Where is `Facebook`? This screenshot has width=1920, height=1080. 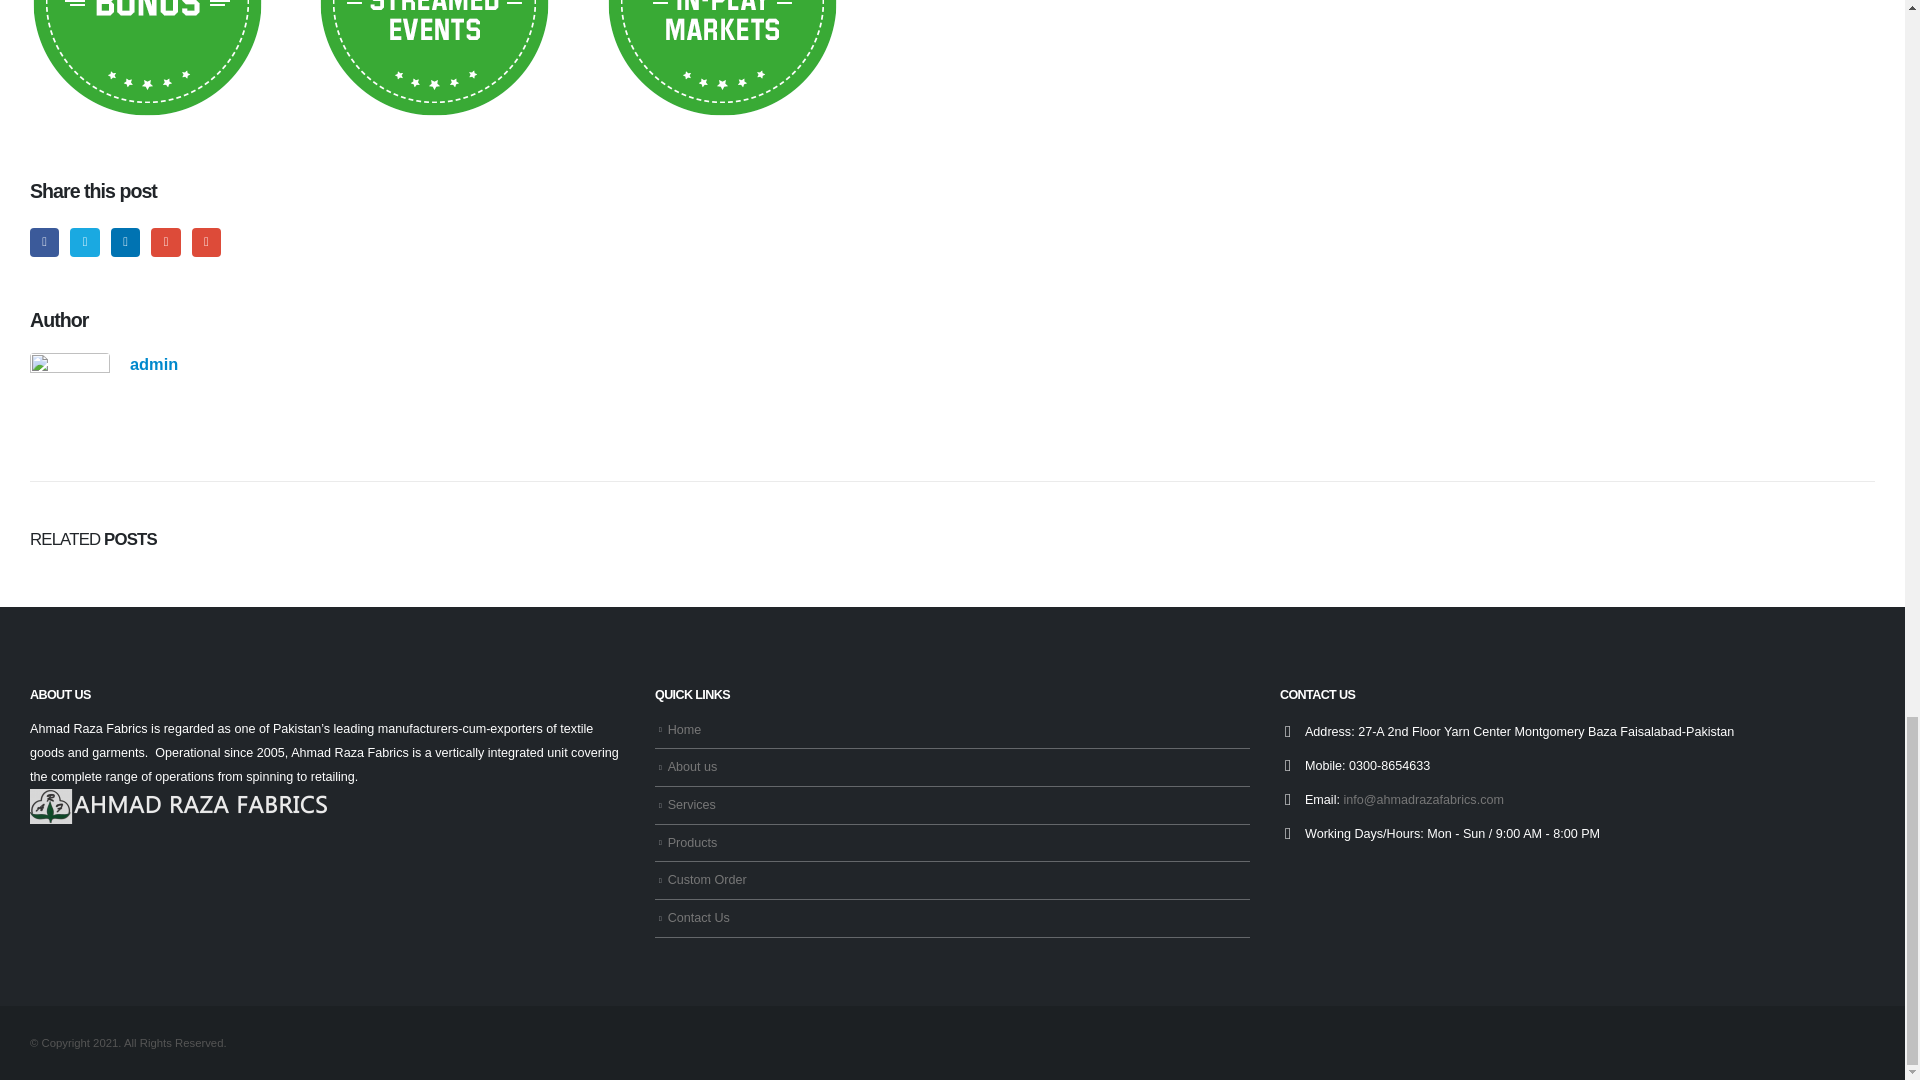 Facebook is located at coordinates (44, 242).